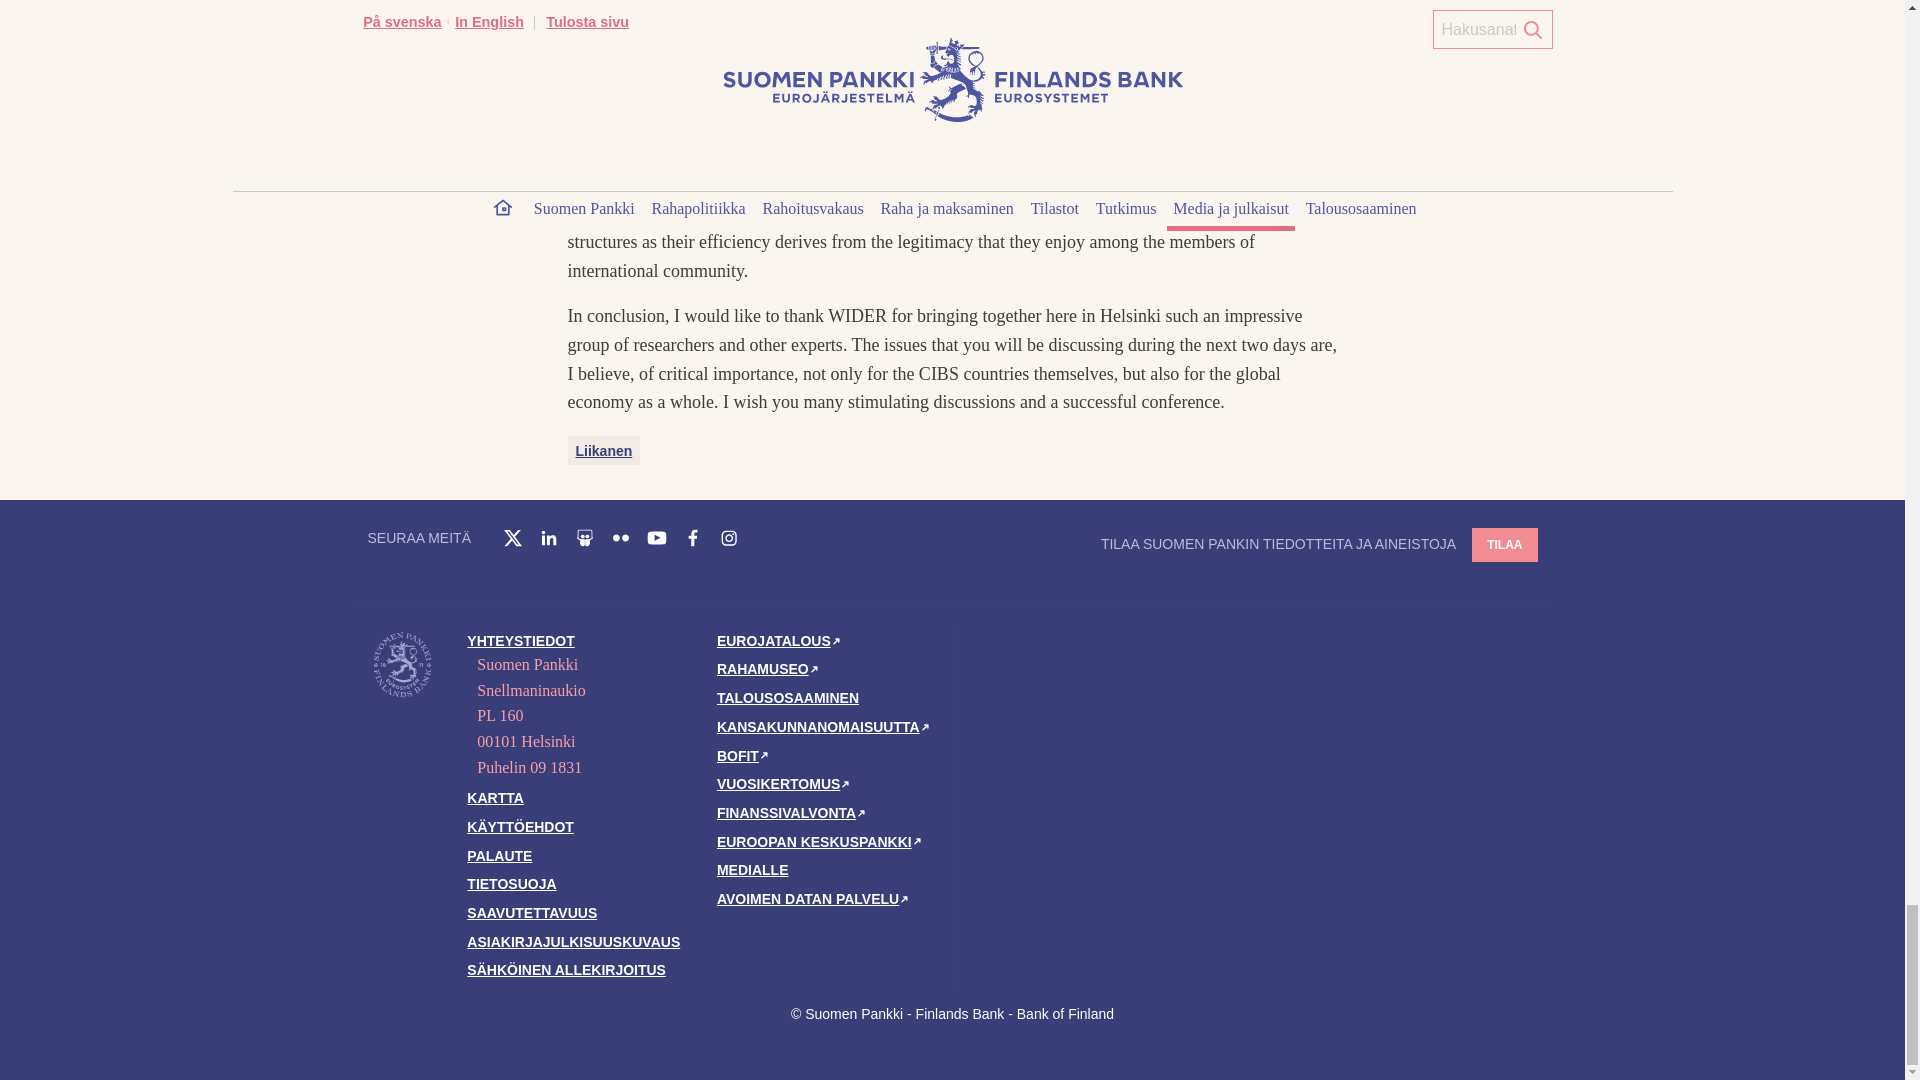 The width and height of the screenshot is (1920, 1080). Describe the element at coordinates (532, 913) in the screenshot. I see `Saavutettavuus` at that location.